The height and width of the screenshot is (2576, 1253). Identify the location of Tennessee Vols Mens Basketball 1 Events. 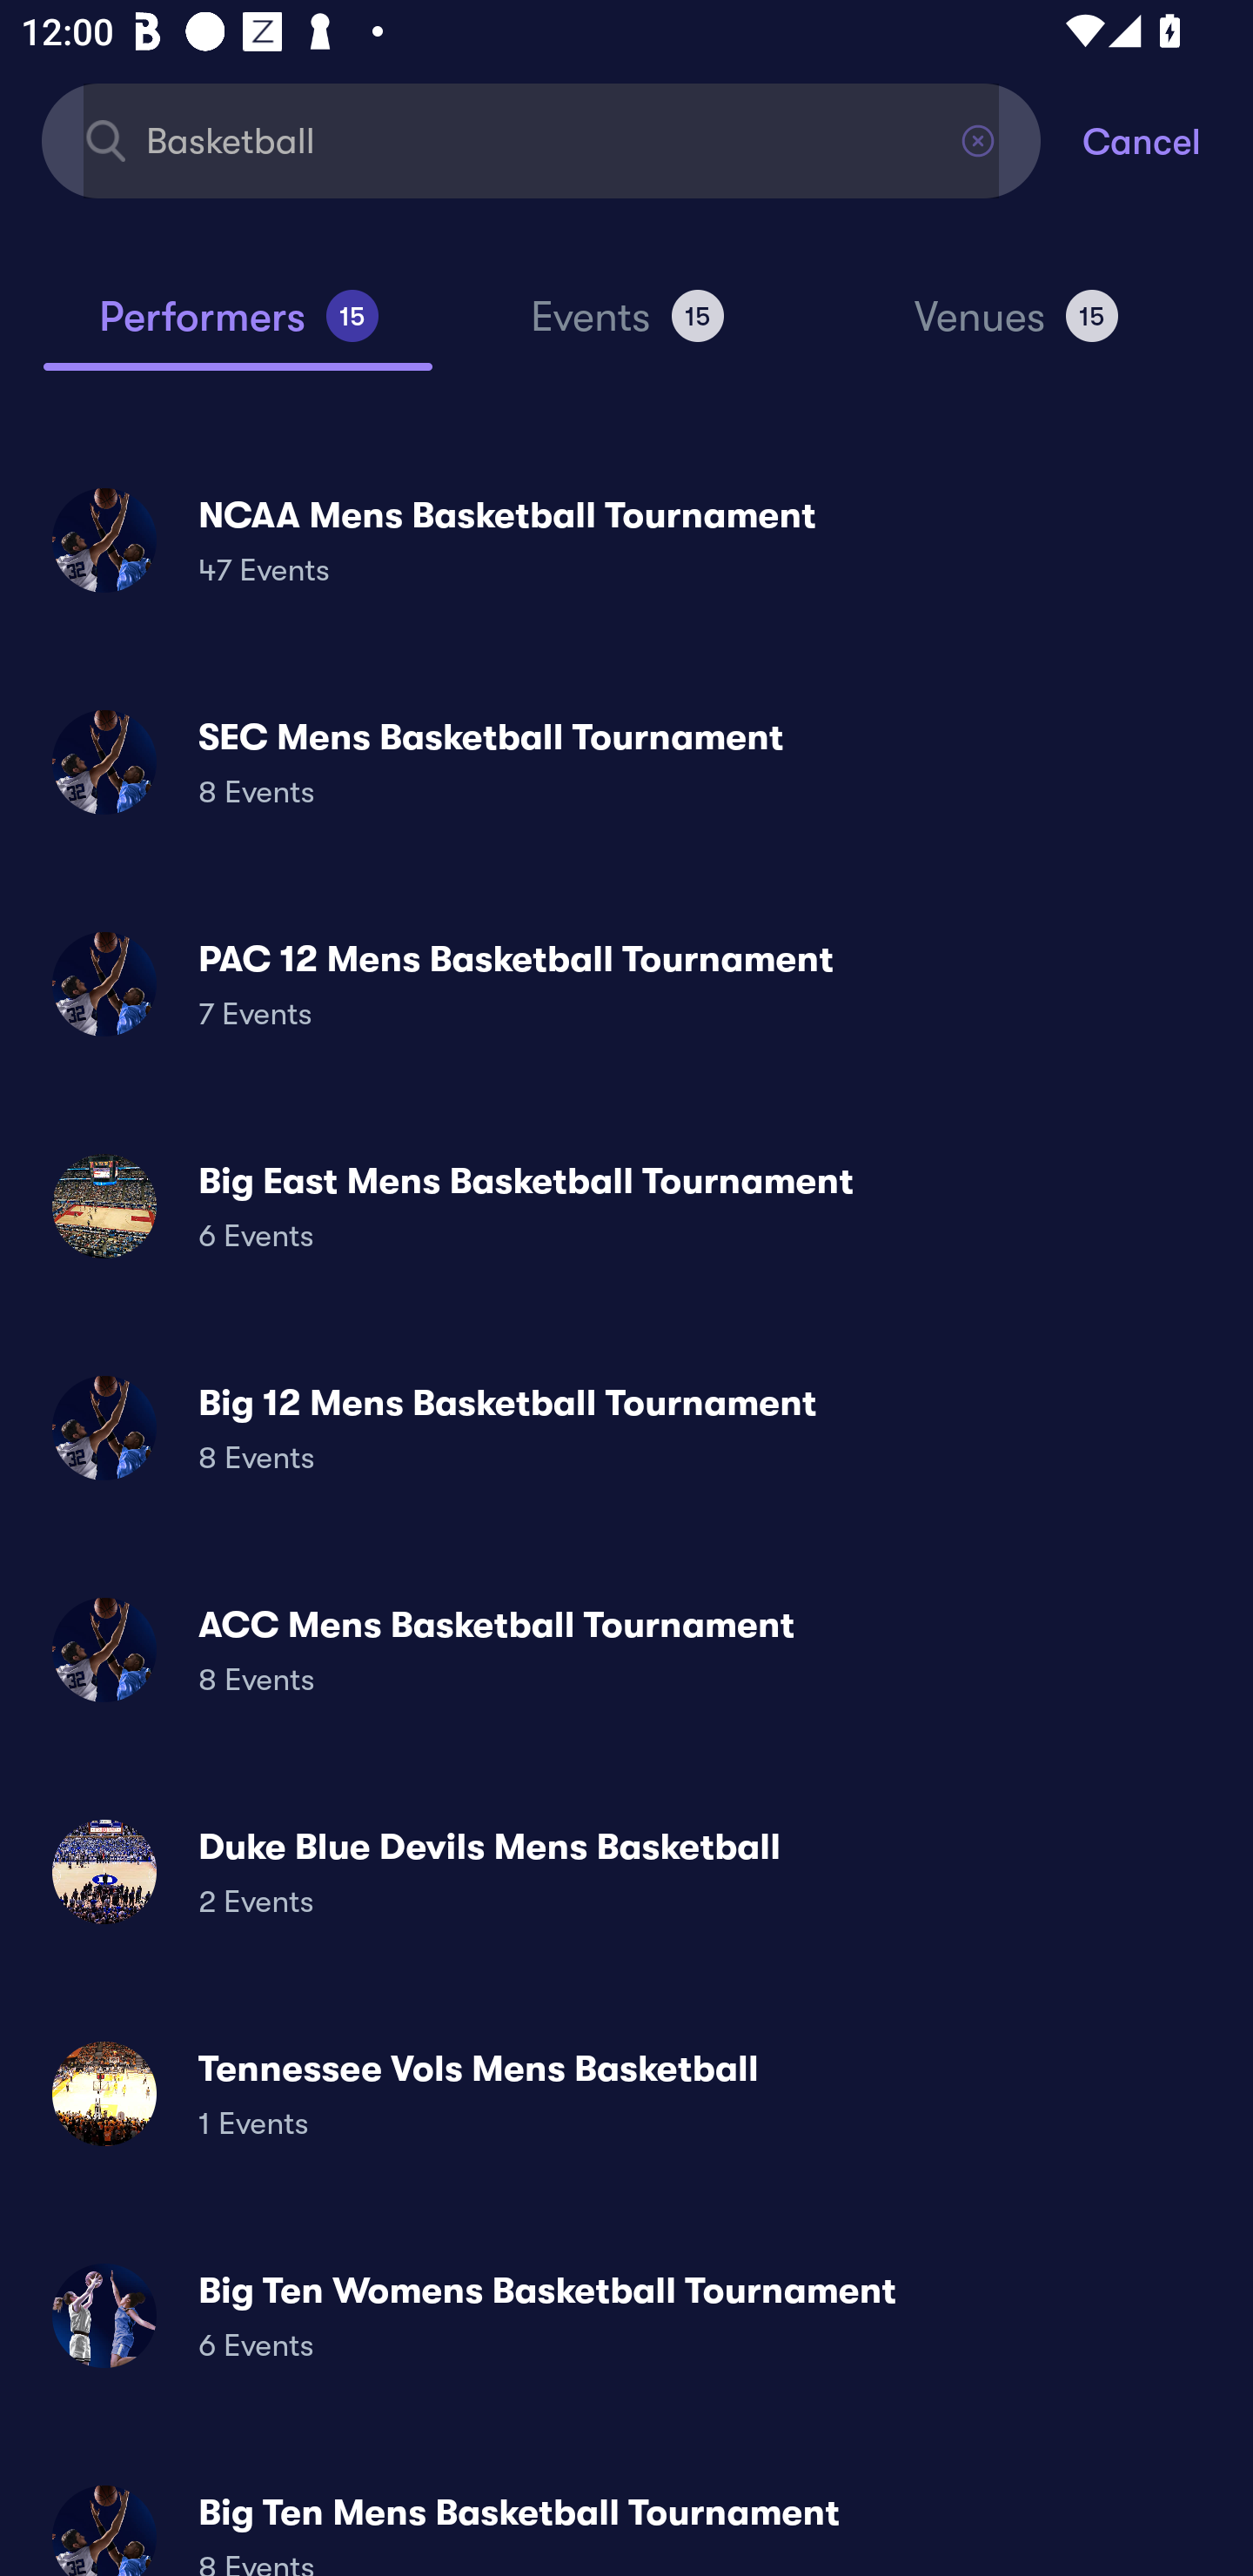
(626, 2092).